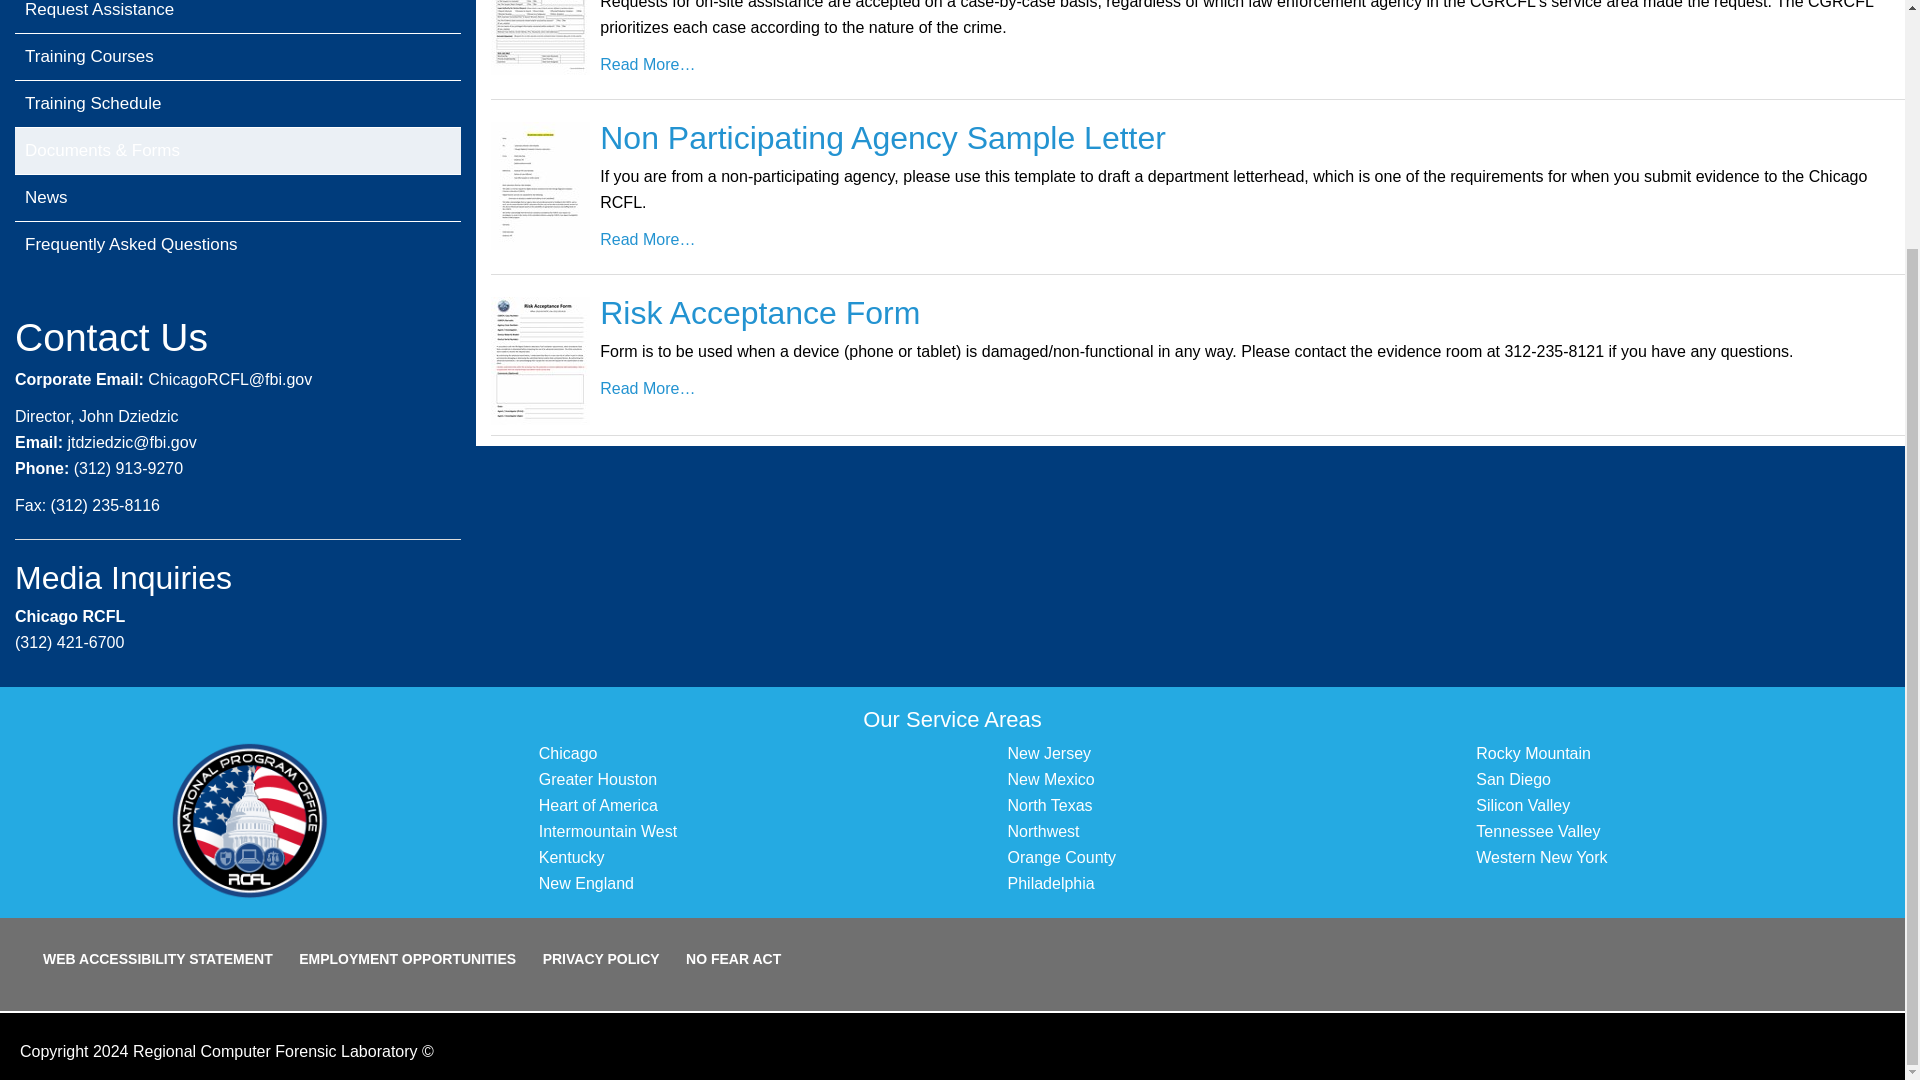 The width and height of the screenshot is (1920, 1080). I want to click on Training Schedule, so click(238, 104).